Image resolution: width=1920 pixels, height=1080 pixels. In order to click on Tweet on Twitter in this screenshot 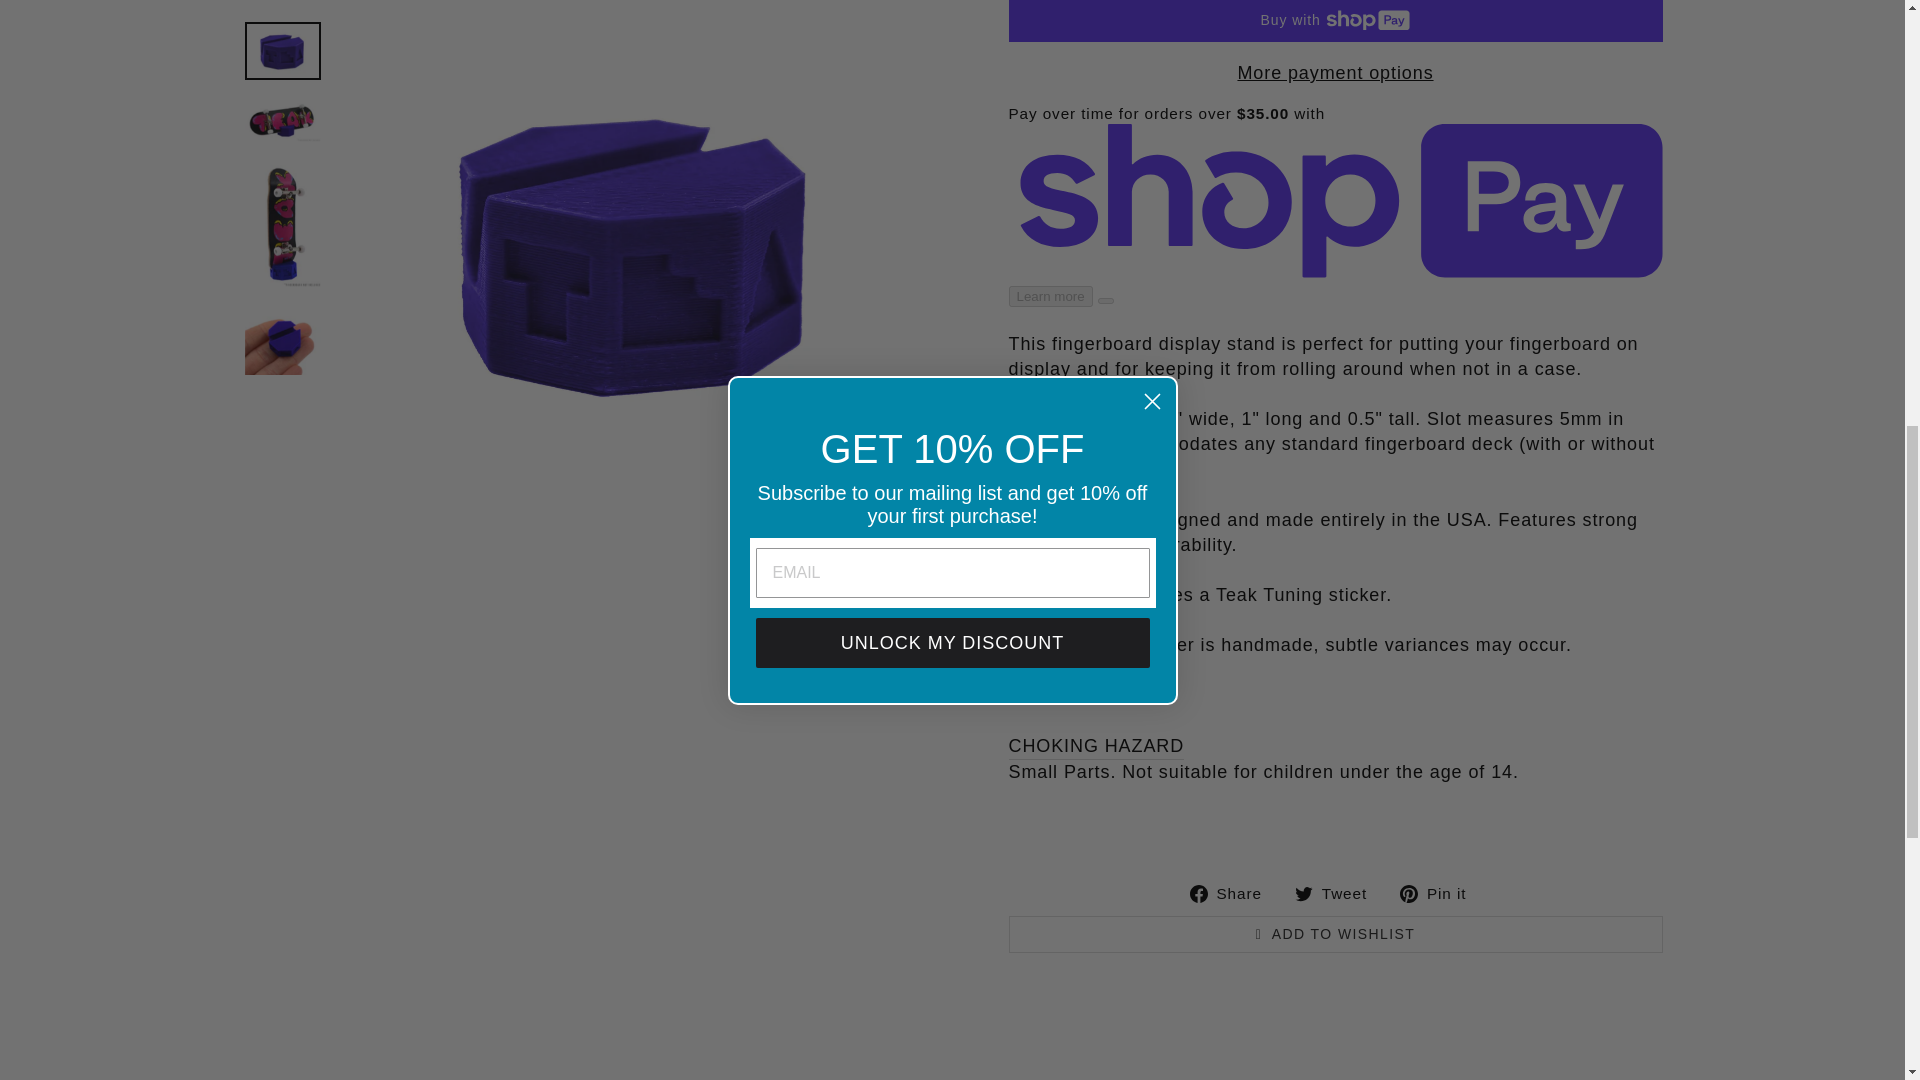, I will do `click(1338, 892)`.